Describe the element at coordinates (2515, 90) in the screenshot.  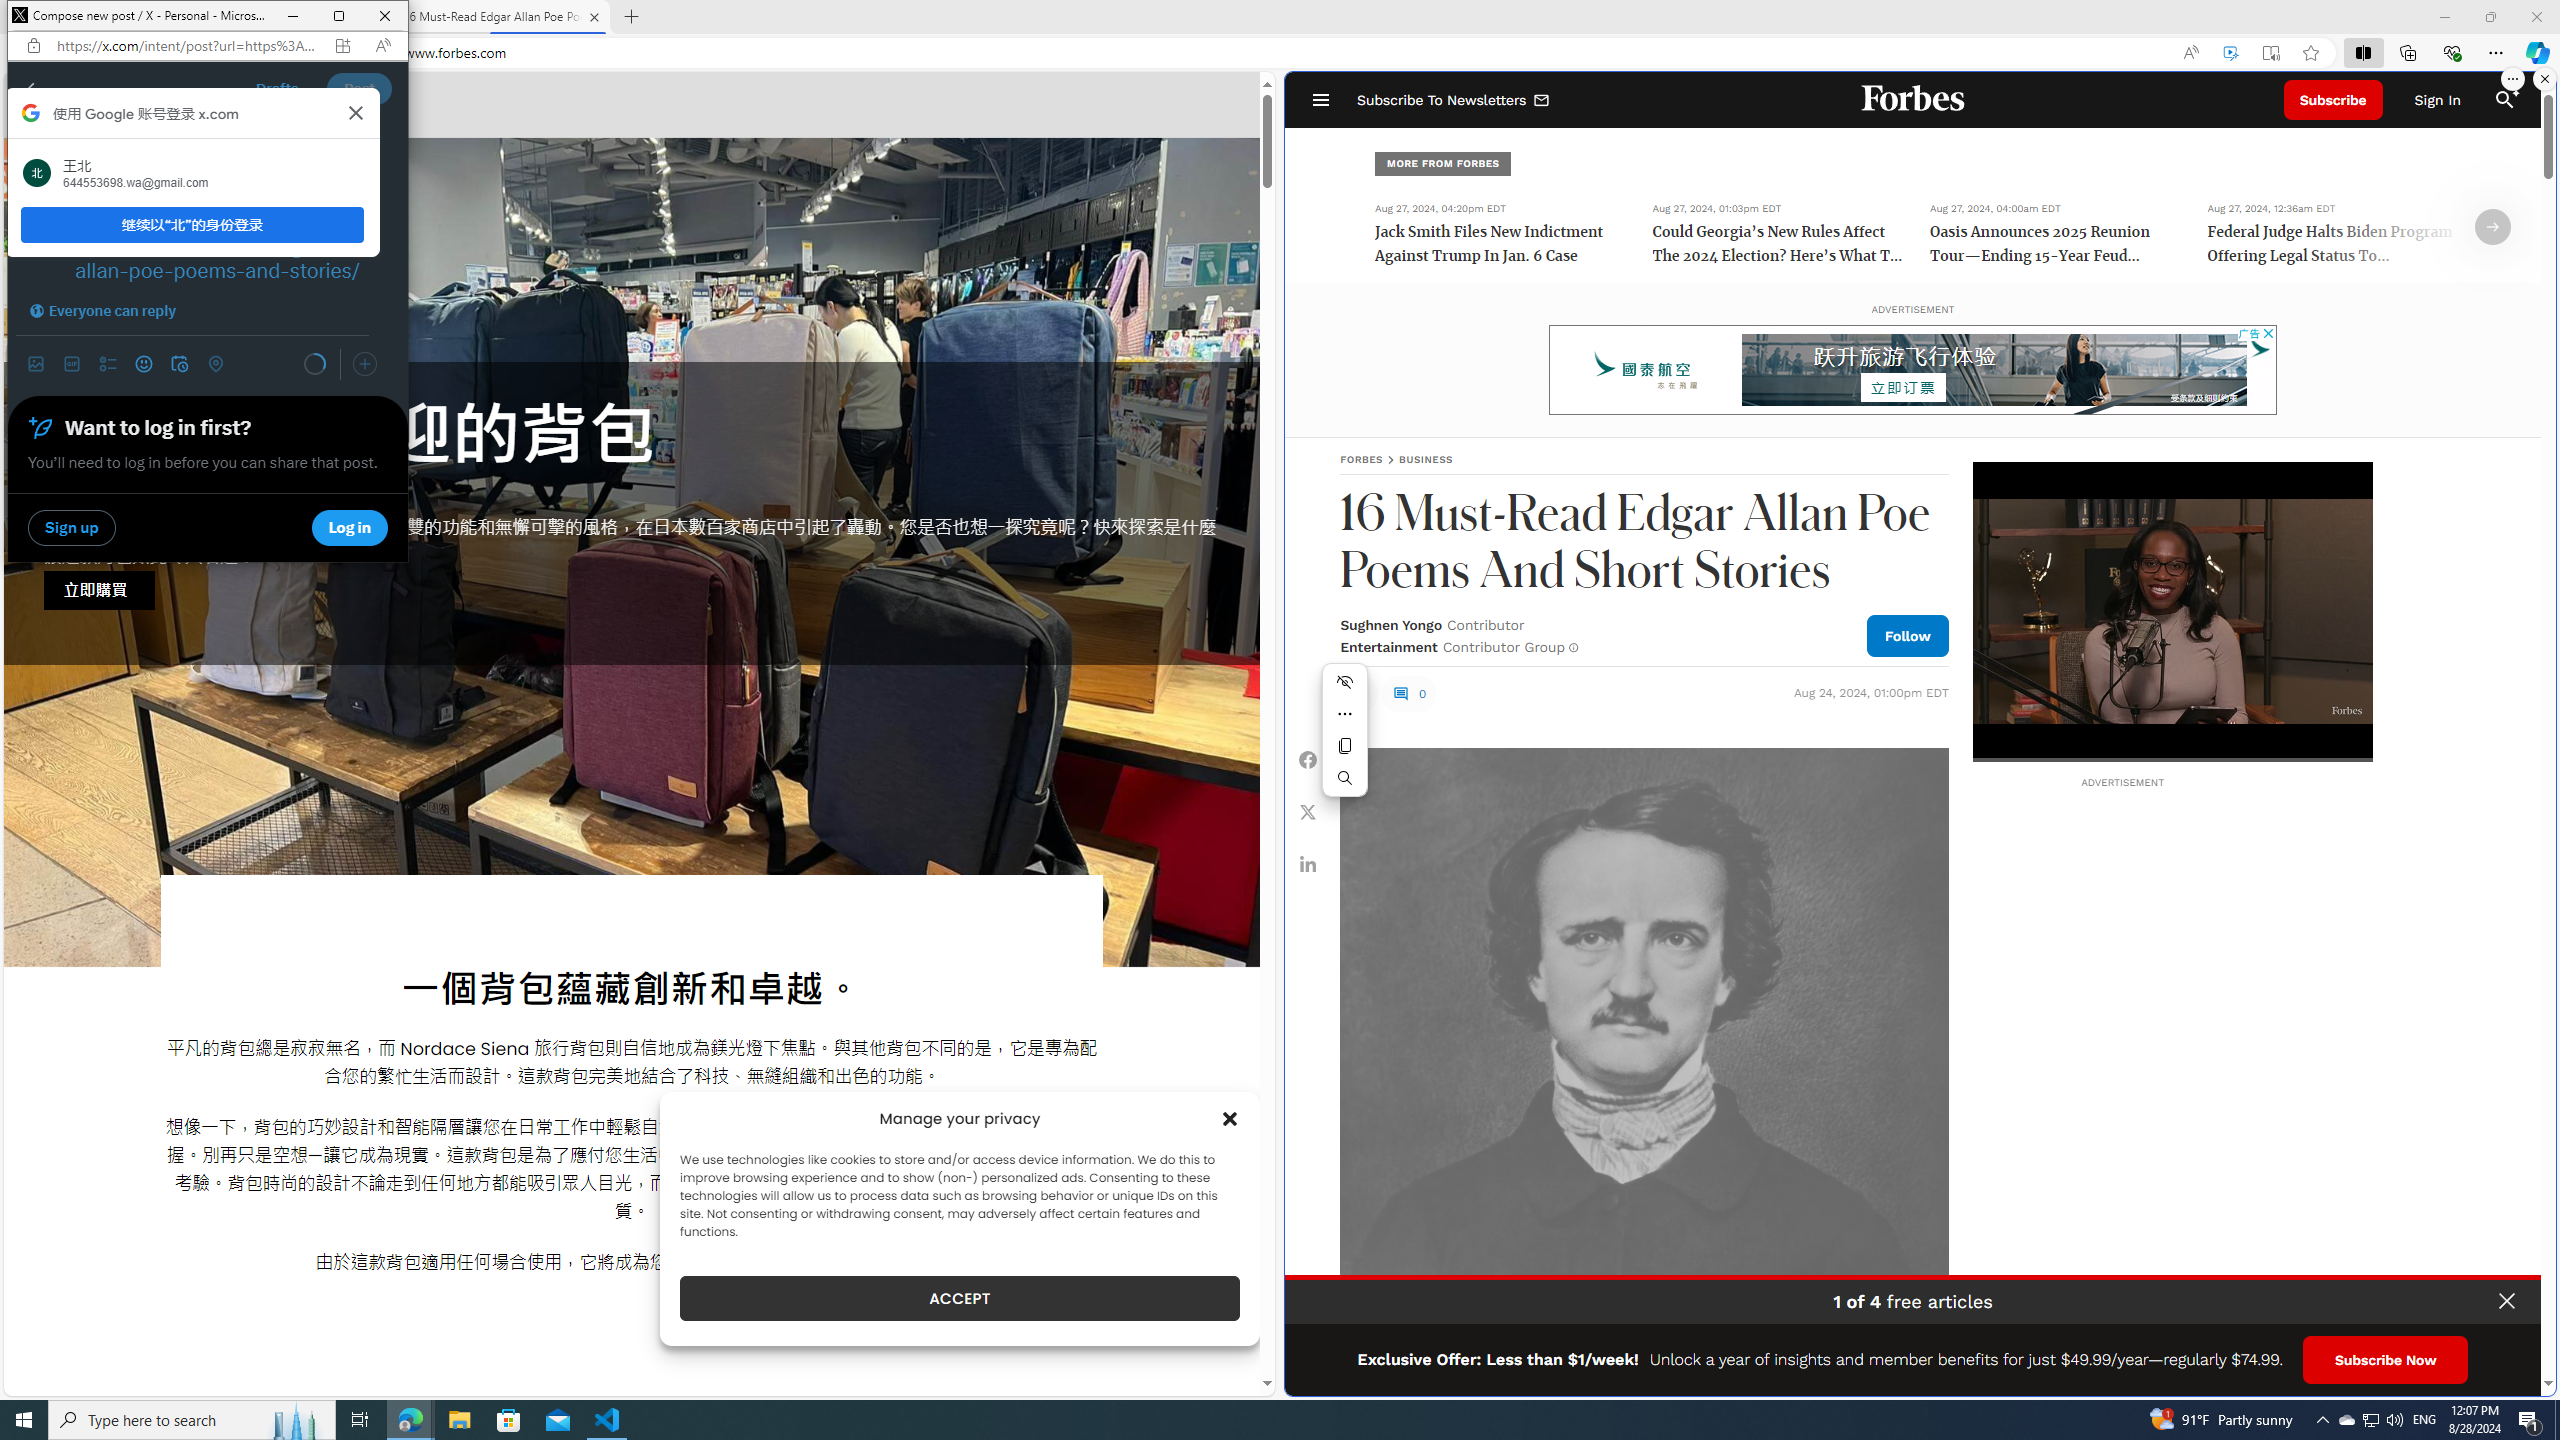
I see `Class: sparkles_svg__fs-icon sparkles_svg__fs-icon--sparkles` at that location.